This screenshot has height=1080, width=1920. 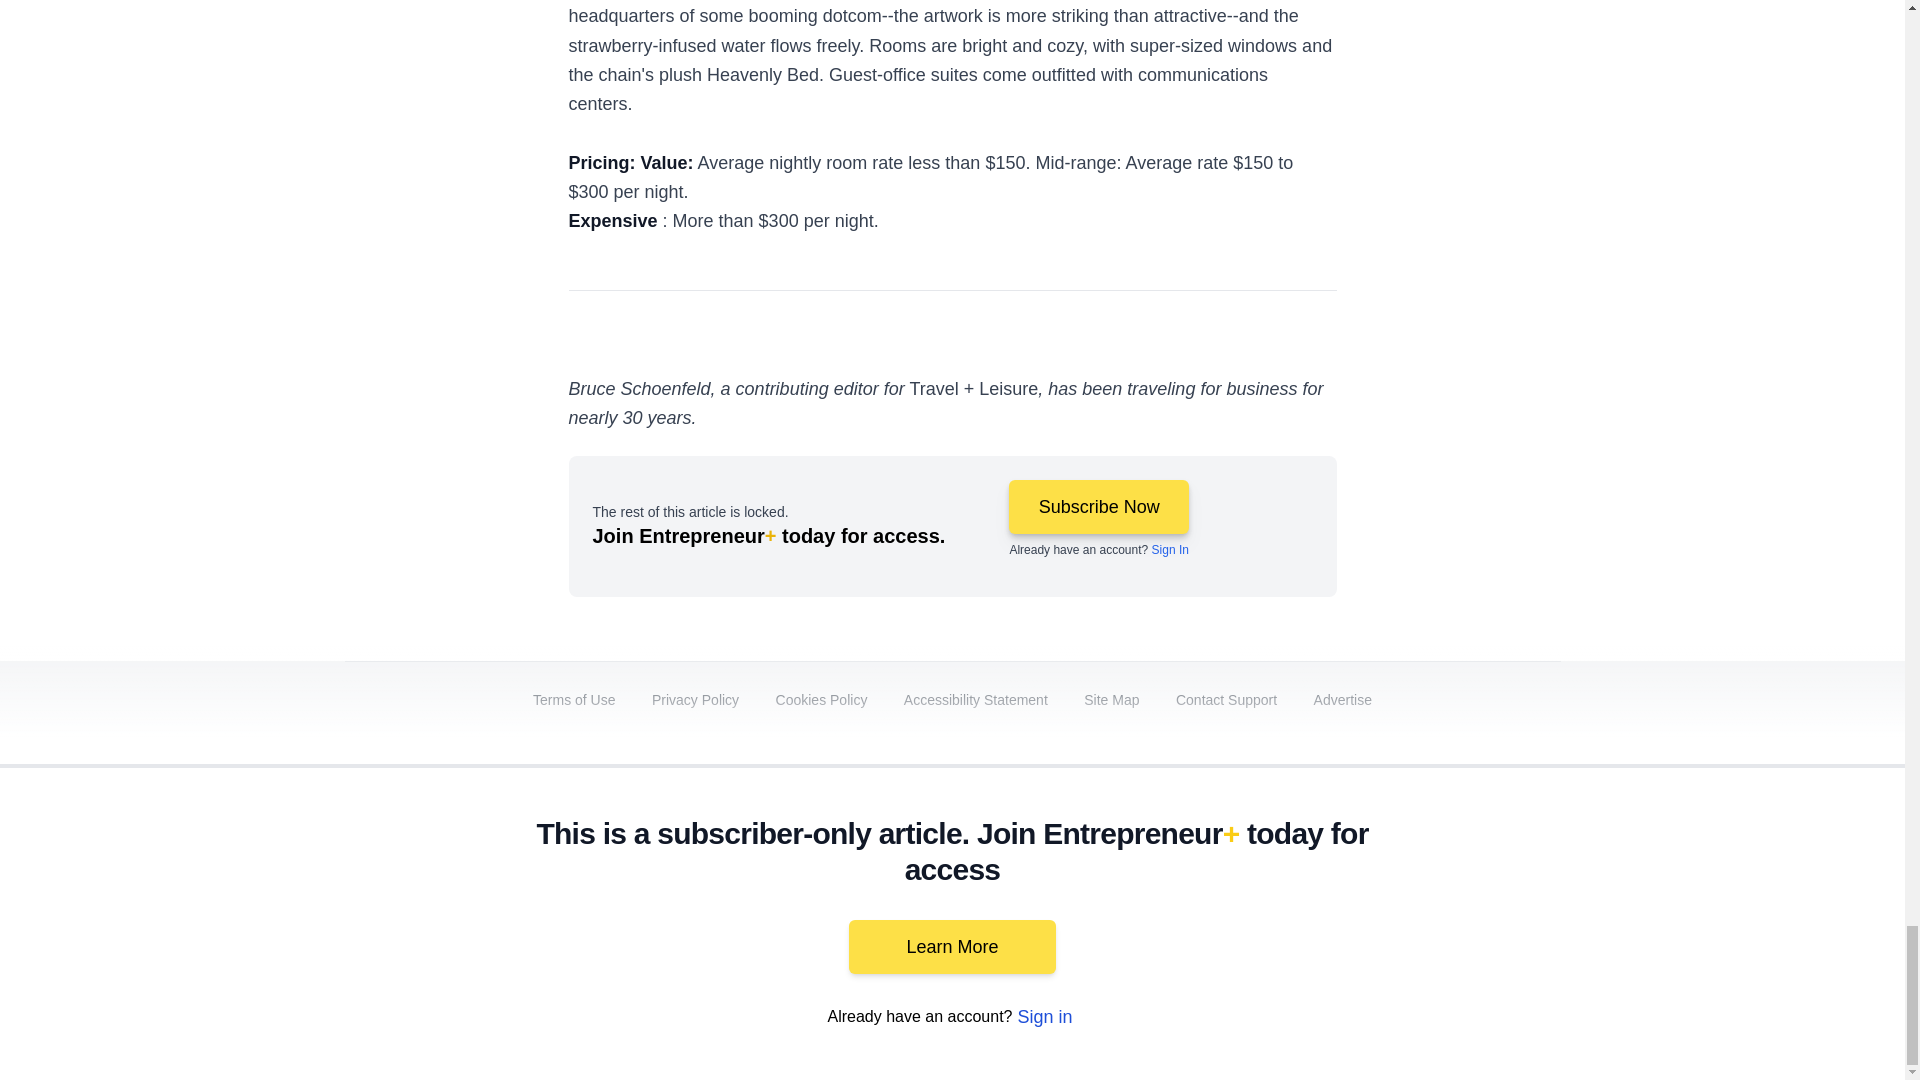 I want to click on twitter, so click(x=1200, y=912).